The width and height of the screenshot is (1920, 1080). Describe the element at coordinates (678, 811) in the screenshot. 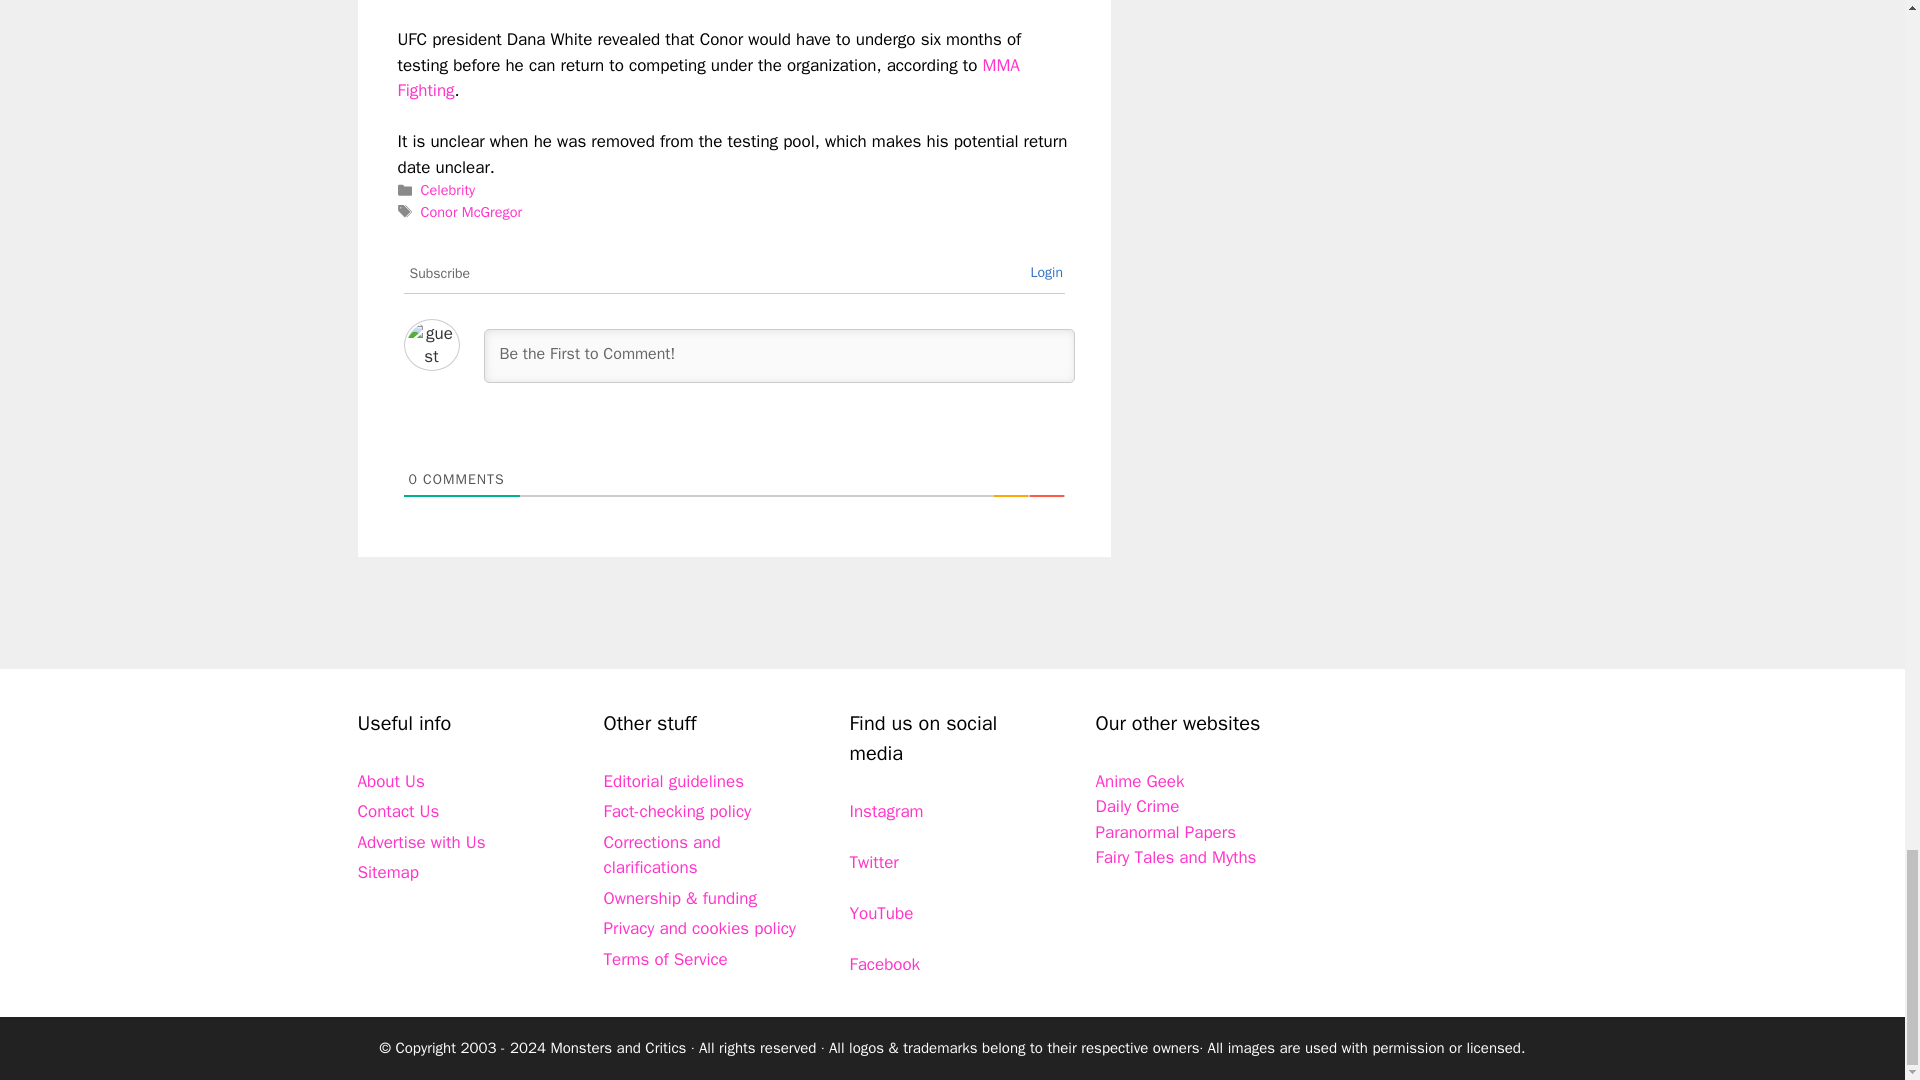

I see `Fact-checking policy` at that location.